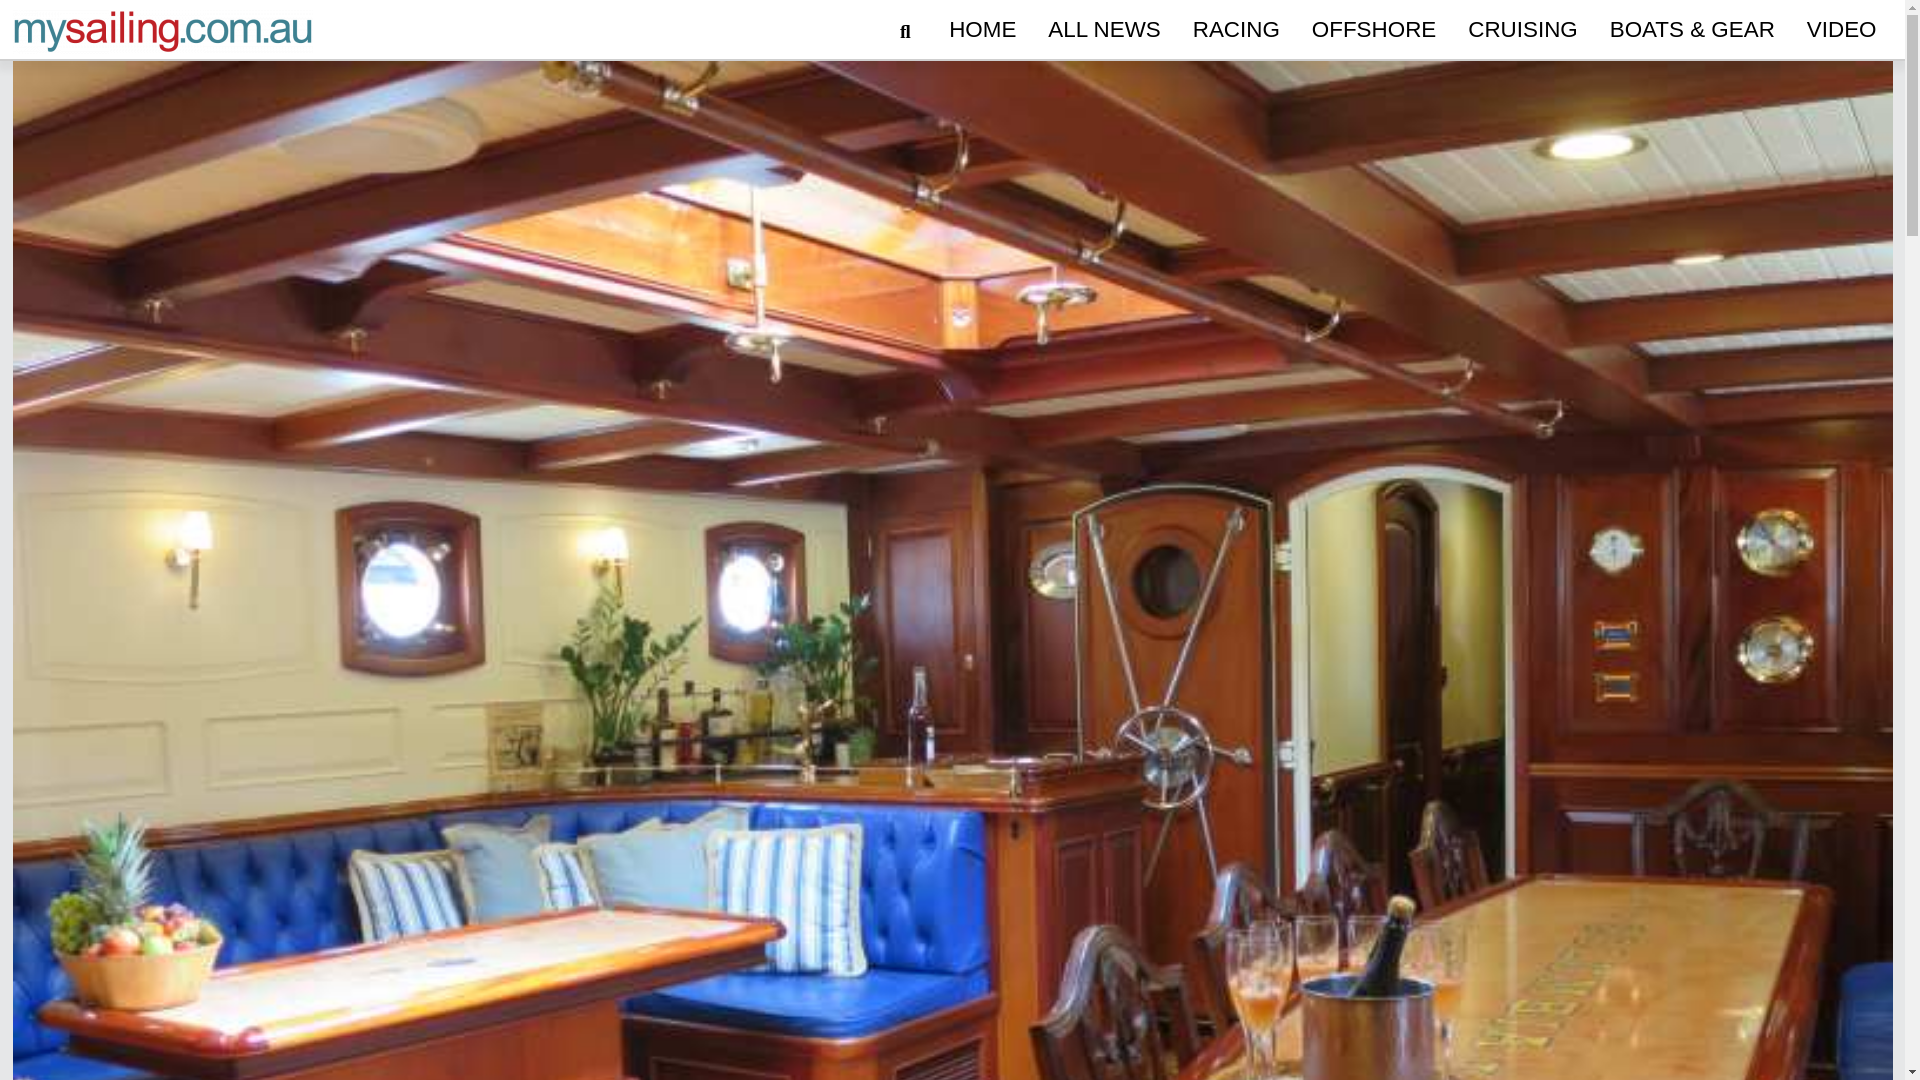 This screenshot has height=1080, width=1920. What do you see at coordinates (1373, 30) in the screenshot?
I see `OFFSHORE` at bounding box center [1373, 30].